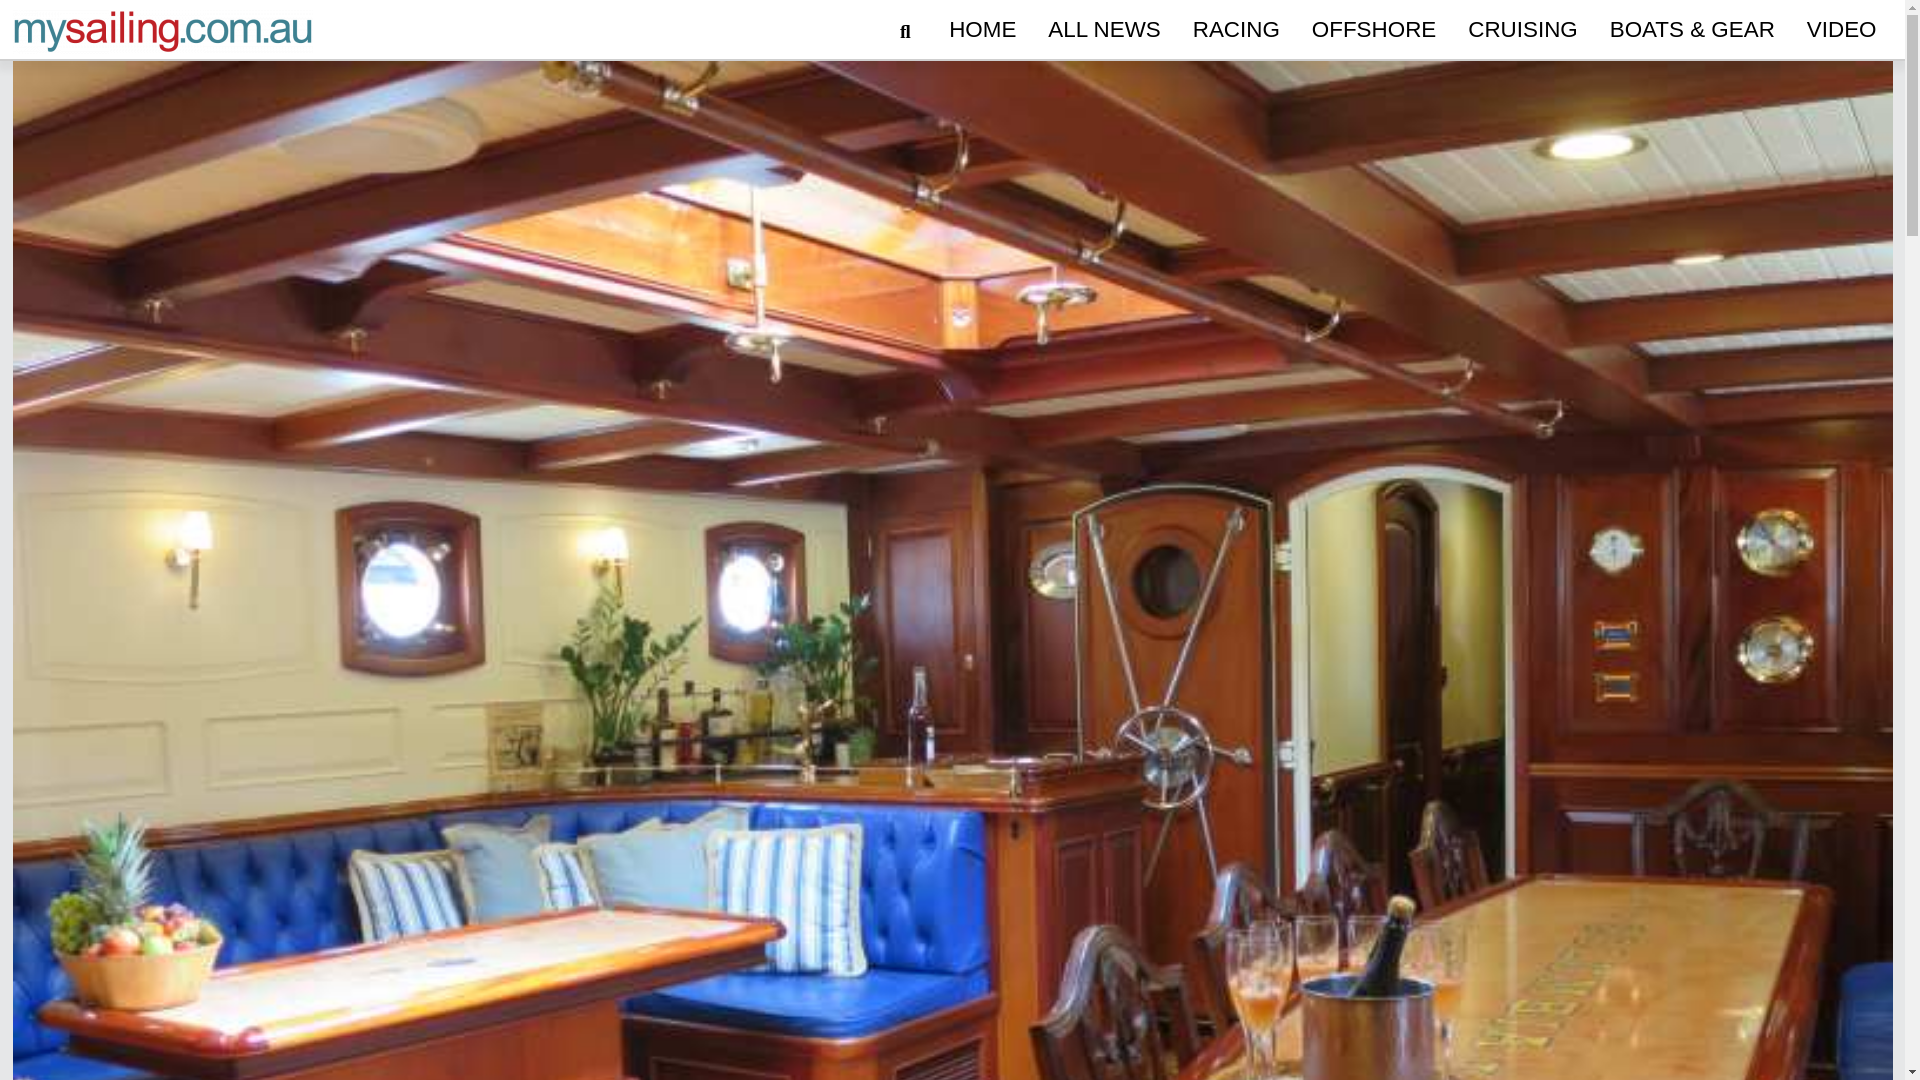 This screenshot has height=1080, width=1920. What do you see at coordinates (1373, 30) in the screenshot?
I see `OFFSHORE` at bounding box center [1373, 30].